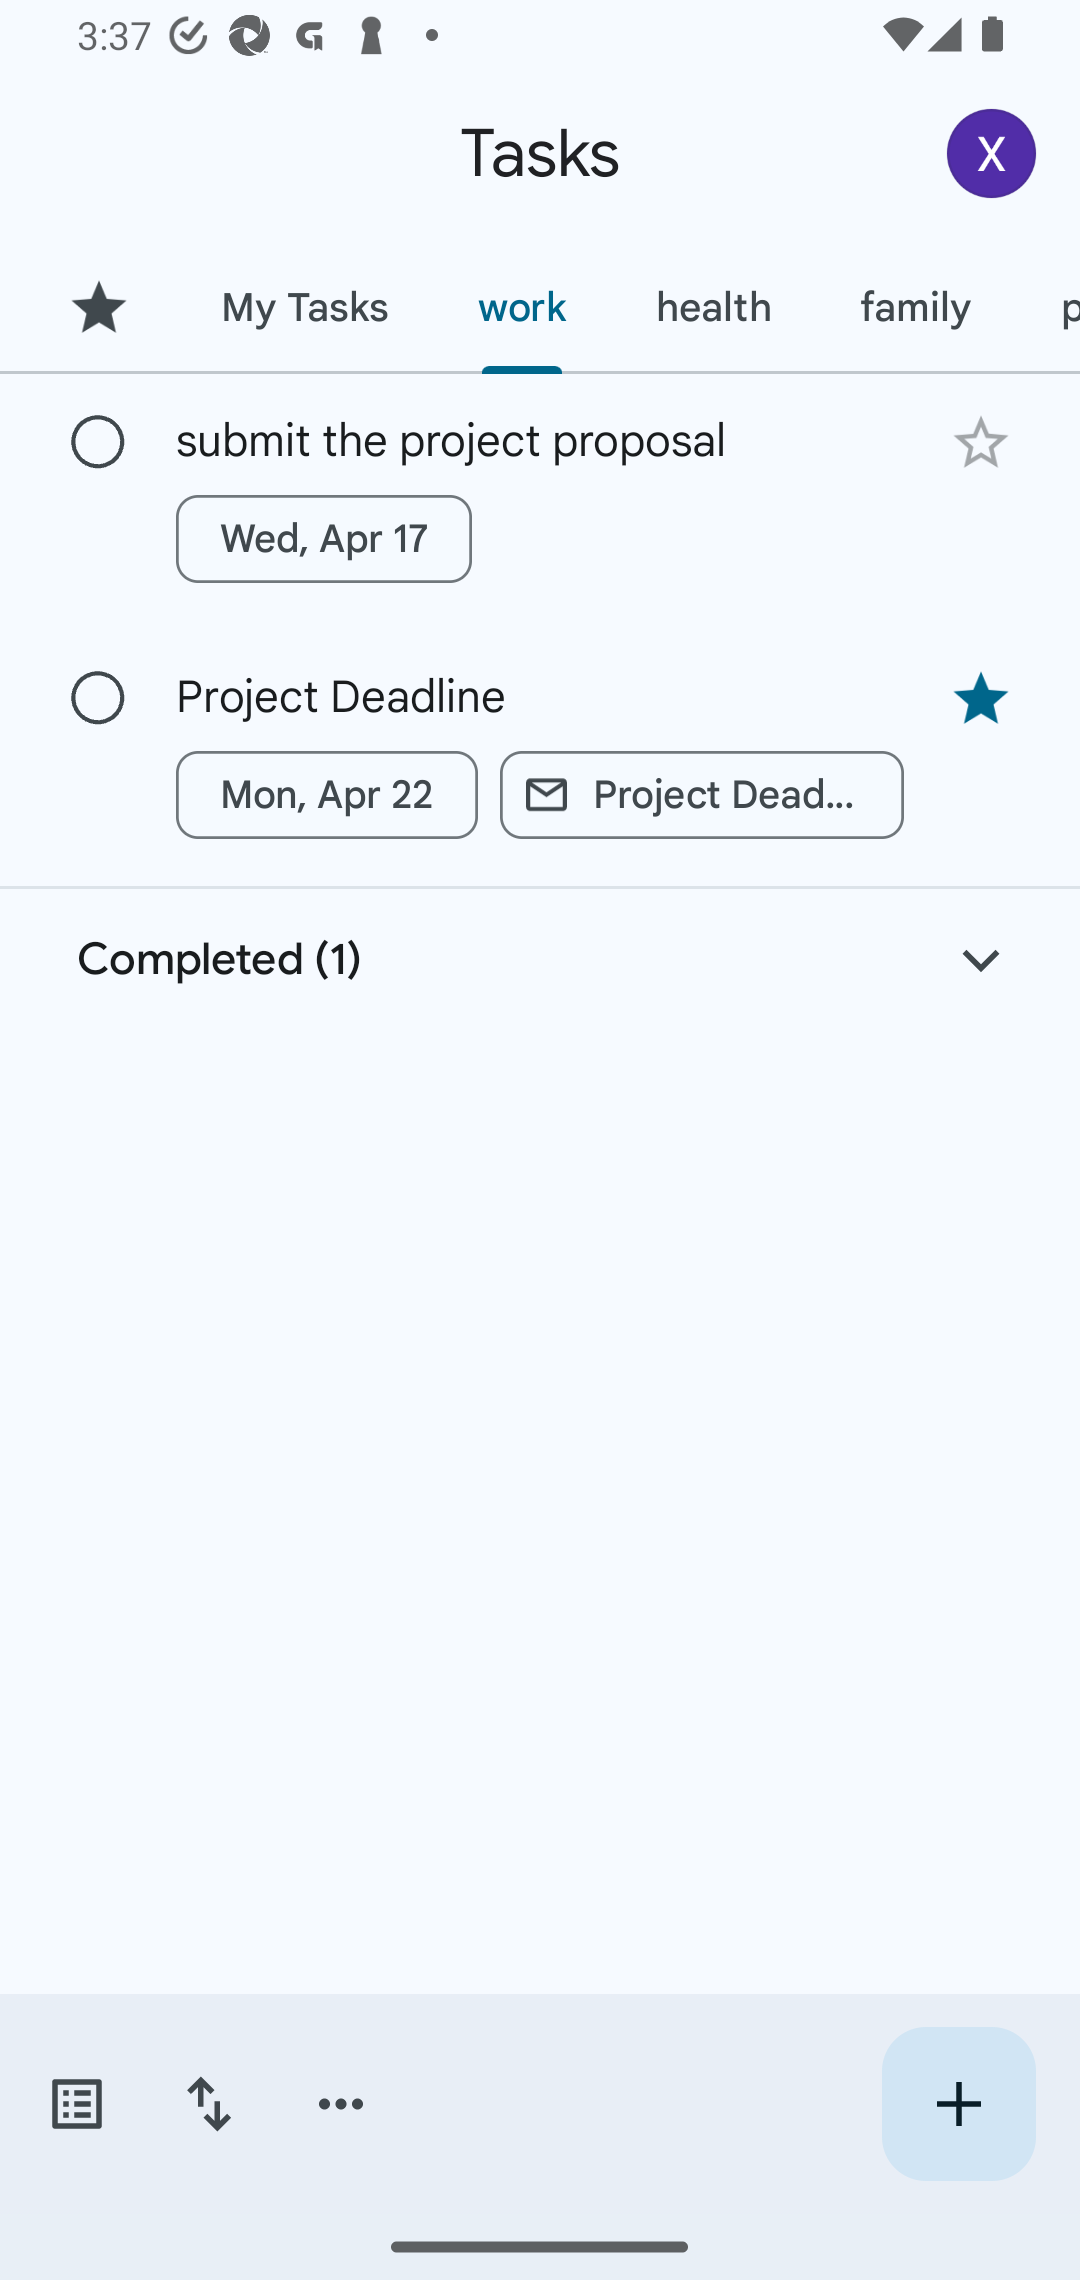 This screenshot has width=1080, height=2280. Describe the element at coordinates (980, 700) in the screenshot. I see `Remove star` at that location.